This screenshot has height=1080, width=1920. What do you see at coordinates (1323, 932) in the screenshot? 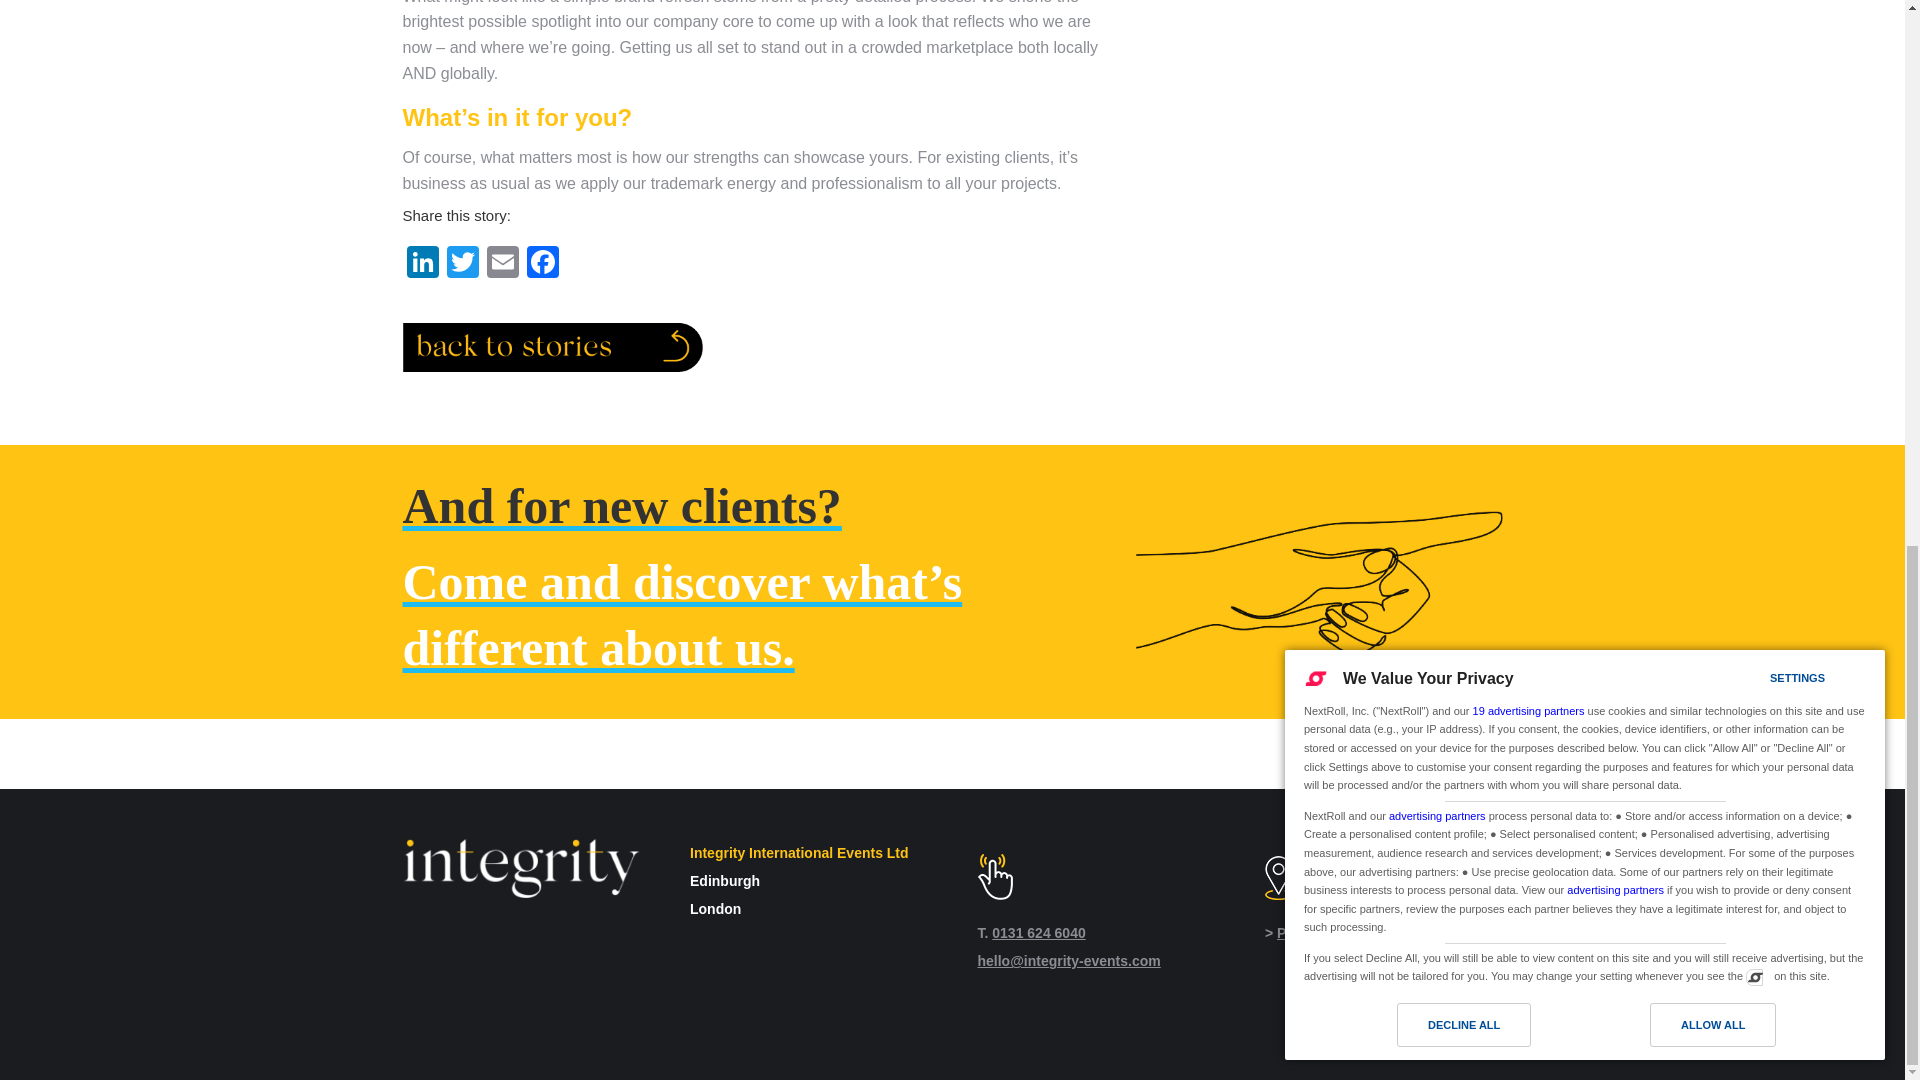
I see `Privacy policy` at bounding box center [1323, 932].